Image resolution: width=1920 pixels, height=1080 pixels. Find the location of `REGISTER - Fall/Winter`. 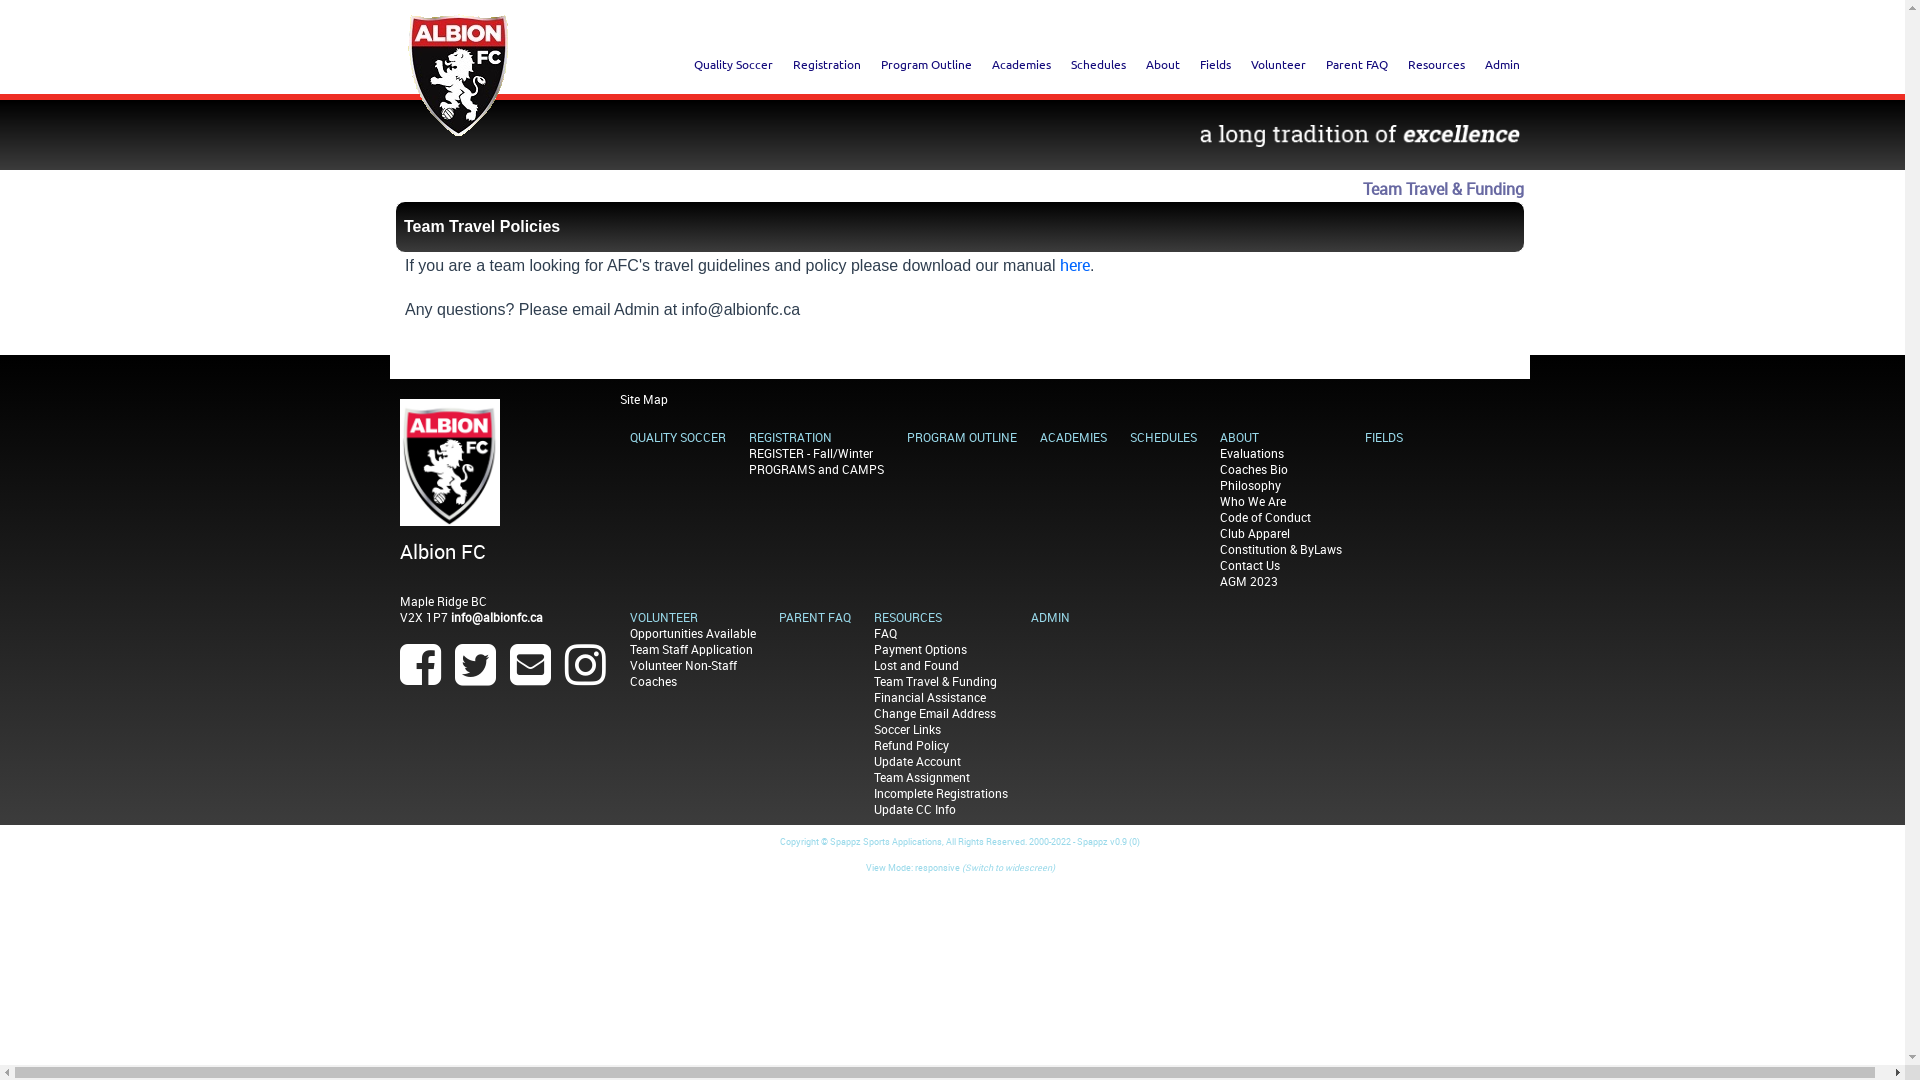

REGISTER - Fall/Winter is located at coordinates (811, 453).